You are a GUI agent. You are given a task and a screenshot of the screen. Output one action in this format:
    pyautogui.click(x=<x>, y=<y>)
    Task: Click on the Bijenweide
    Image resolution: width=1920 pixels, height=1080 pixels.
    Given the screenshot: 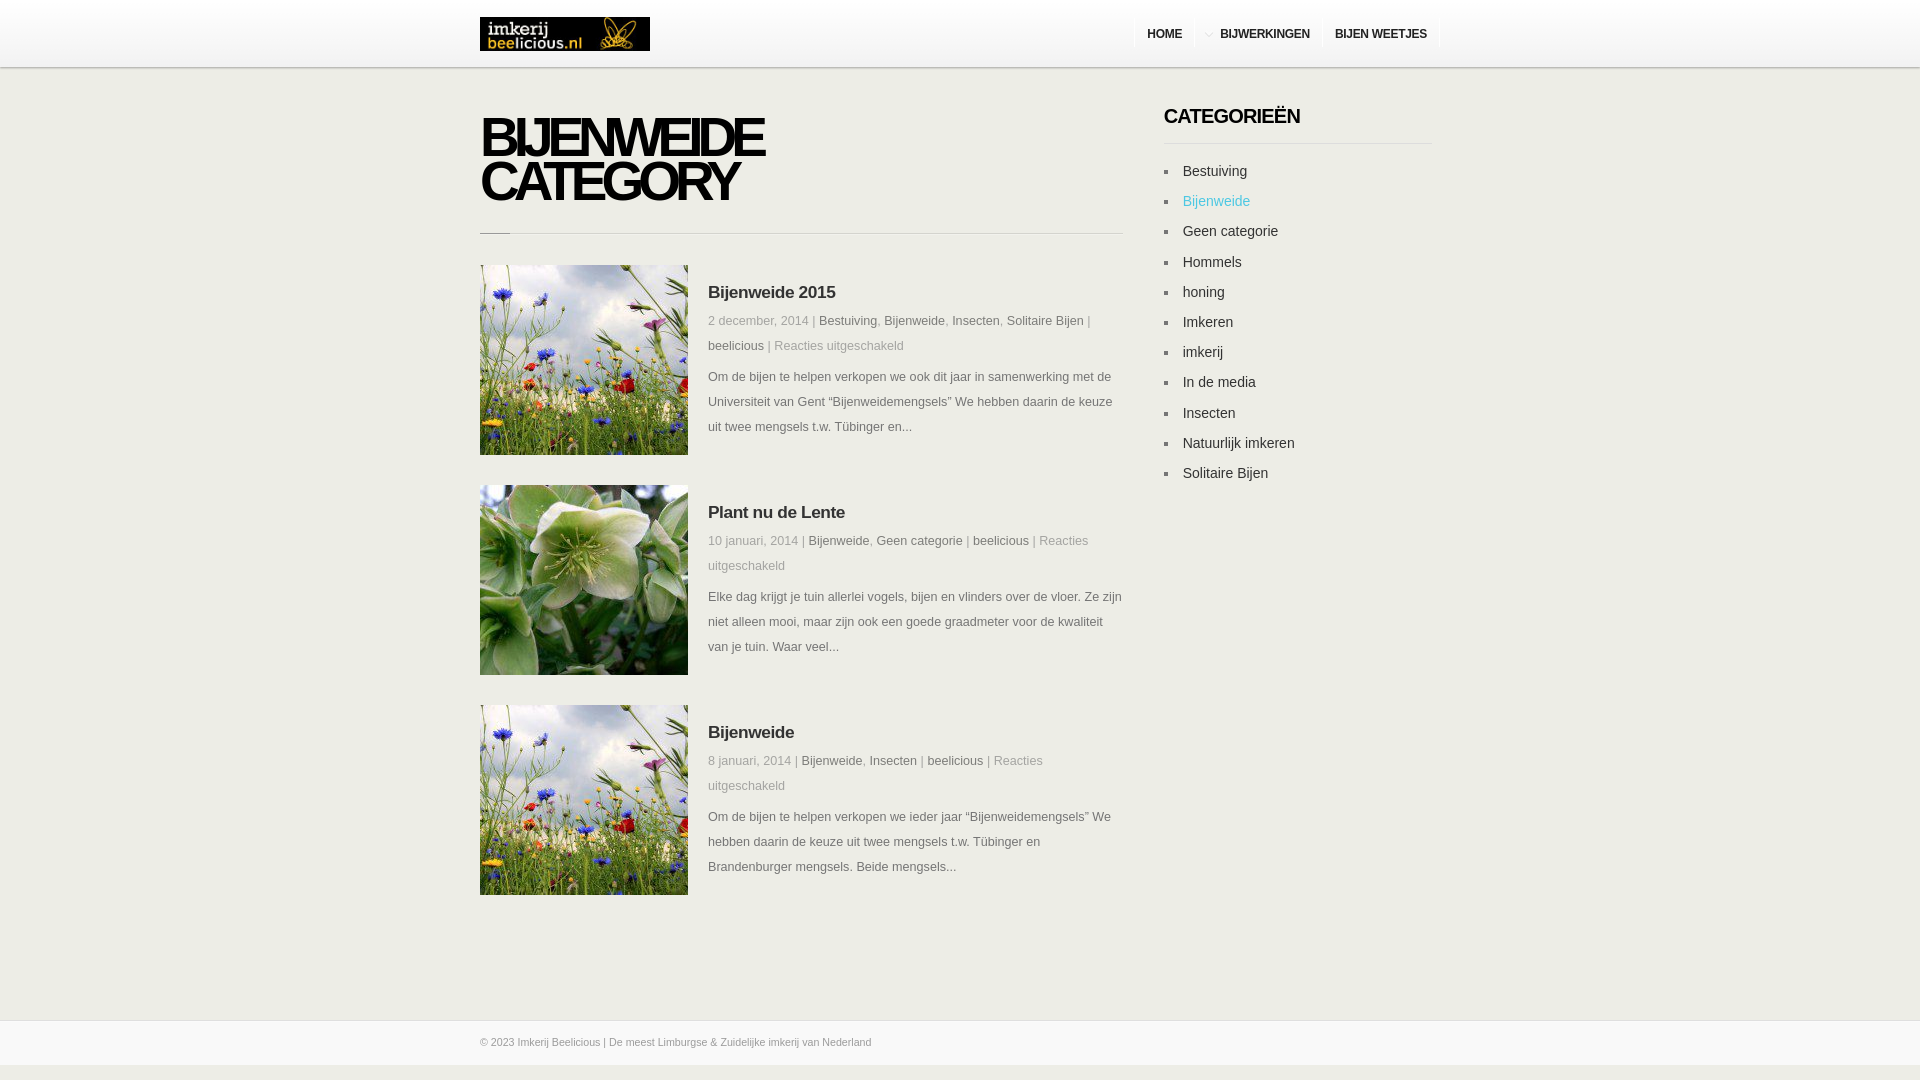 What is the action you would take?
    pyautogui.click(x=1217, y=201)
    